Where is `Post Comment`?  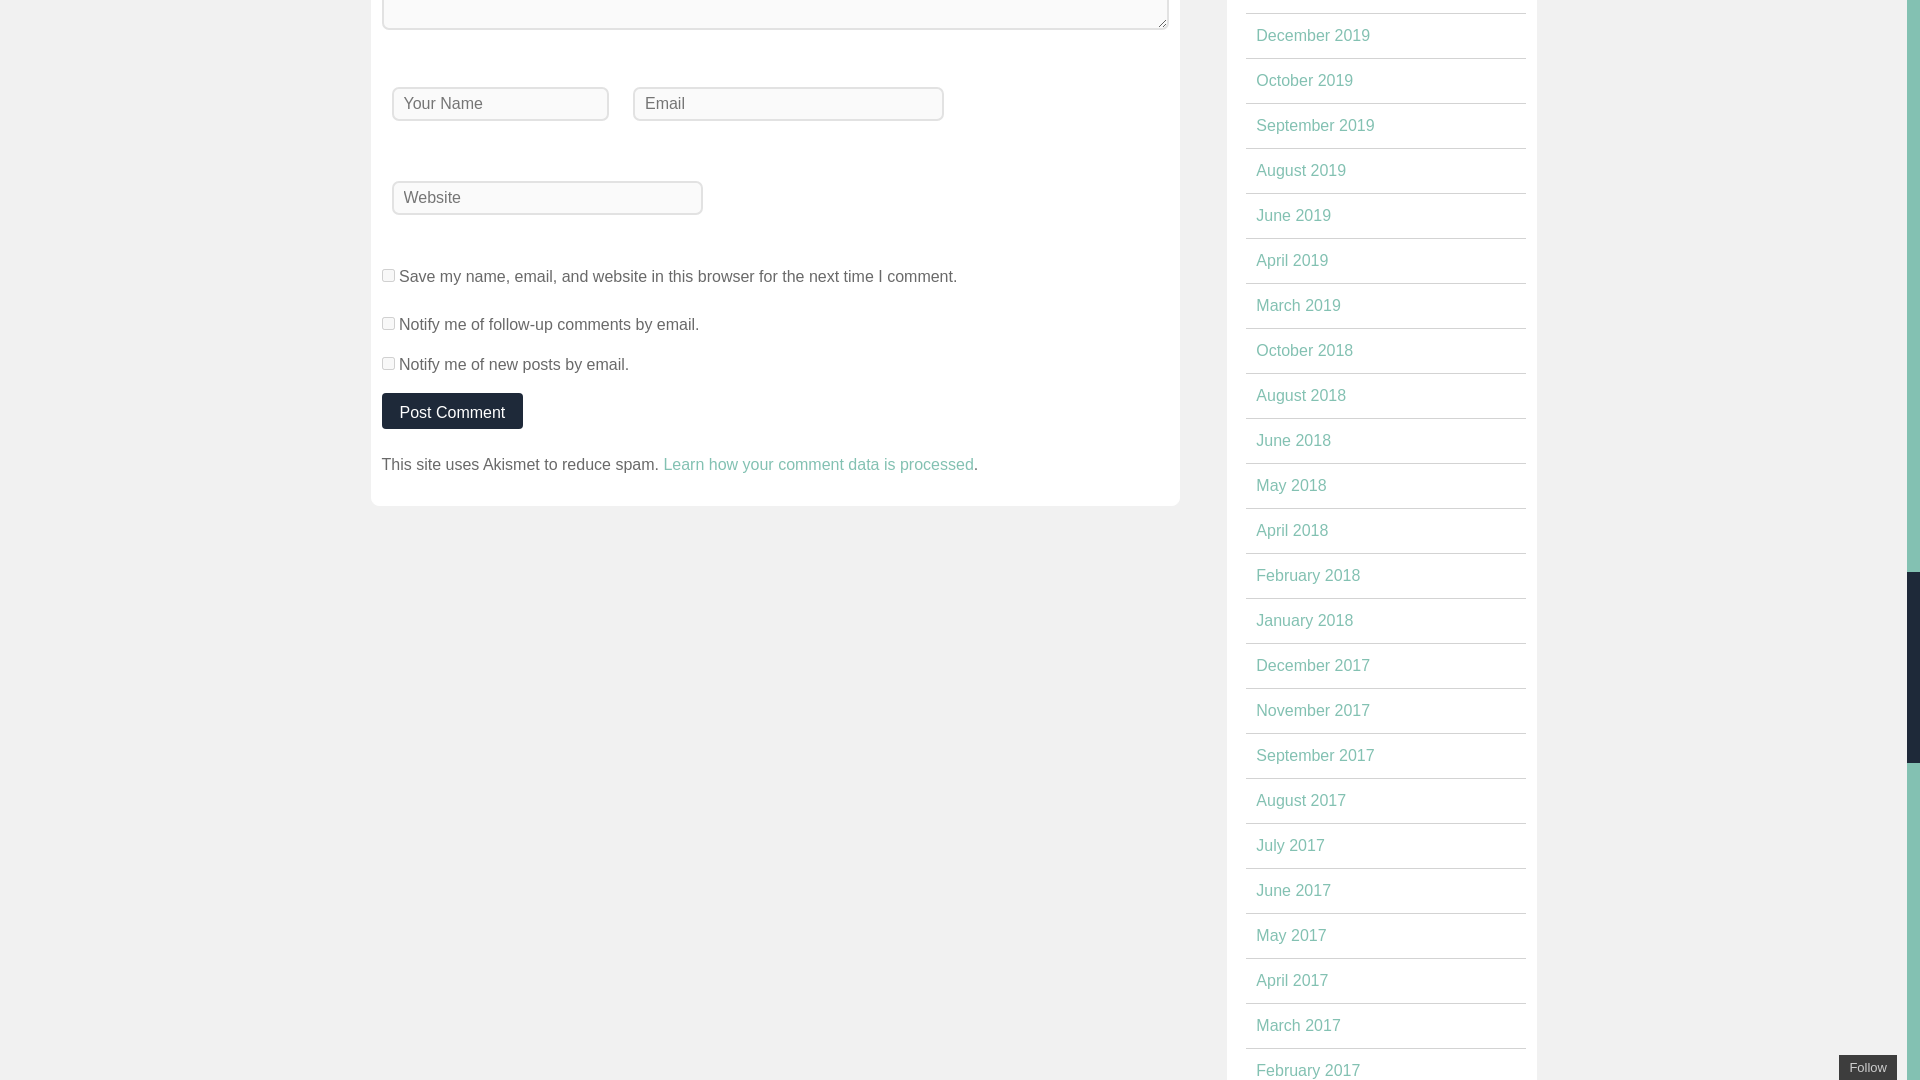 Post Comment is located at coordinates (453, 410).